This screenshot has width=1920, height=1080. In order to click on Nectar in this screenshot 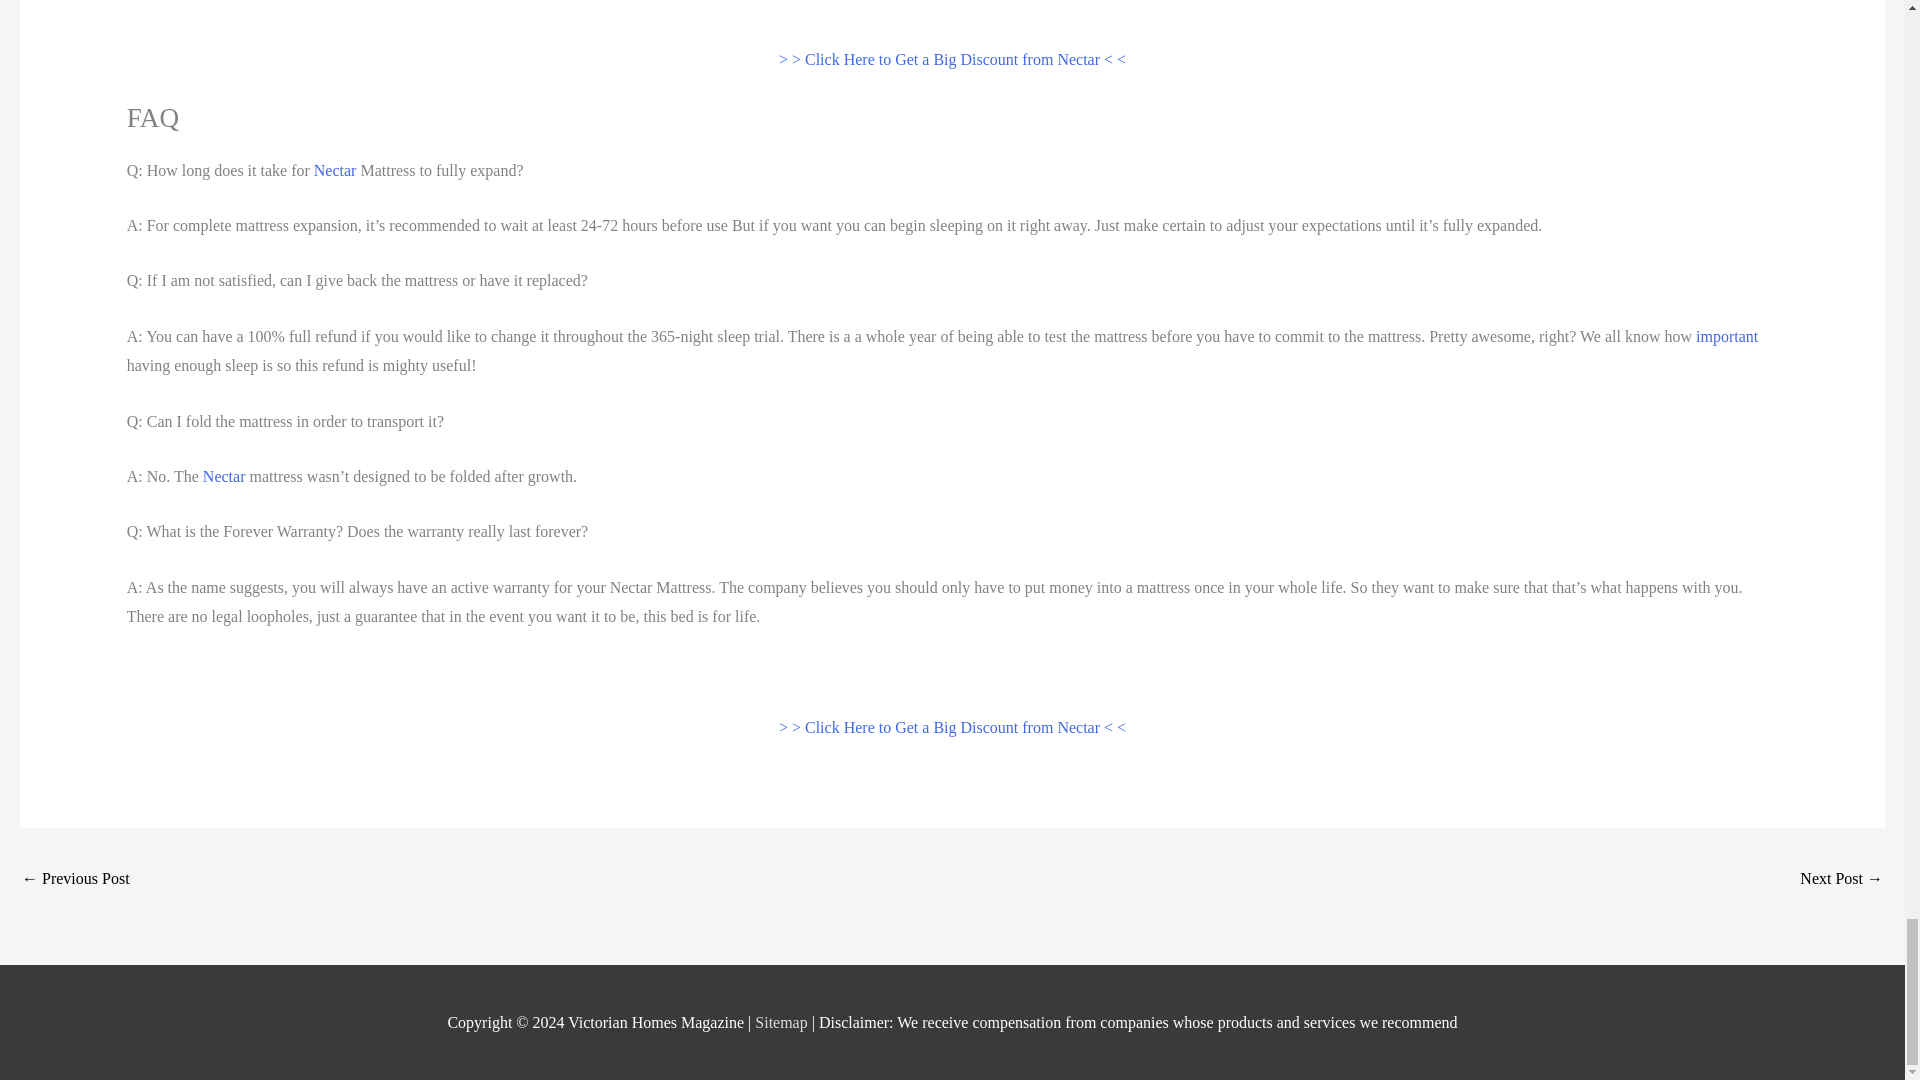, I will do `click(336, 170)`.